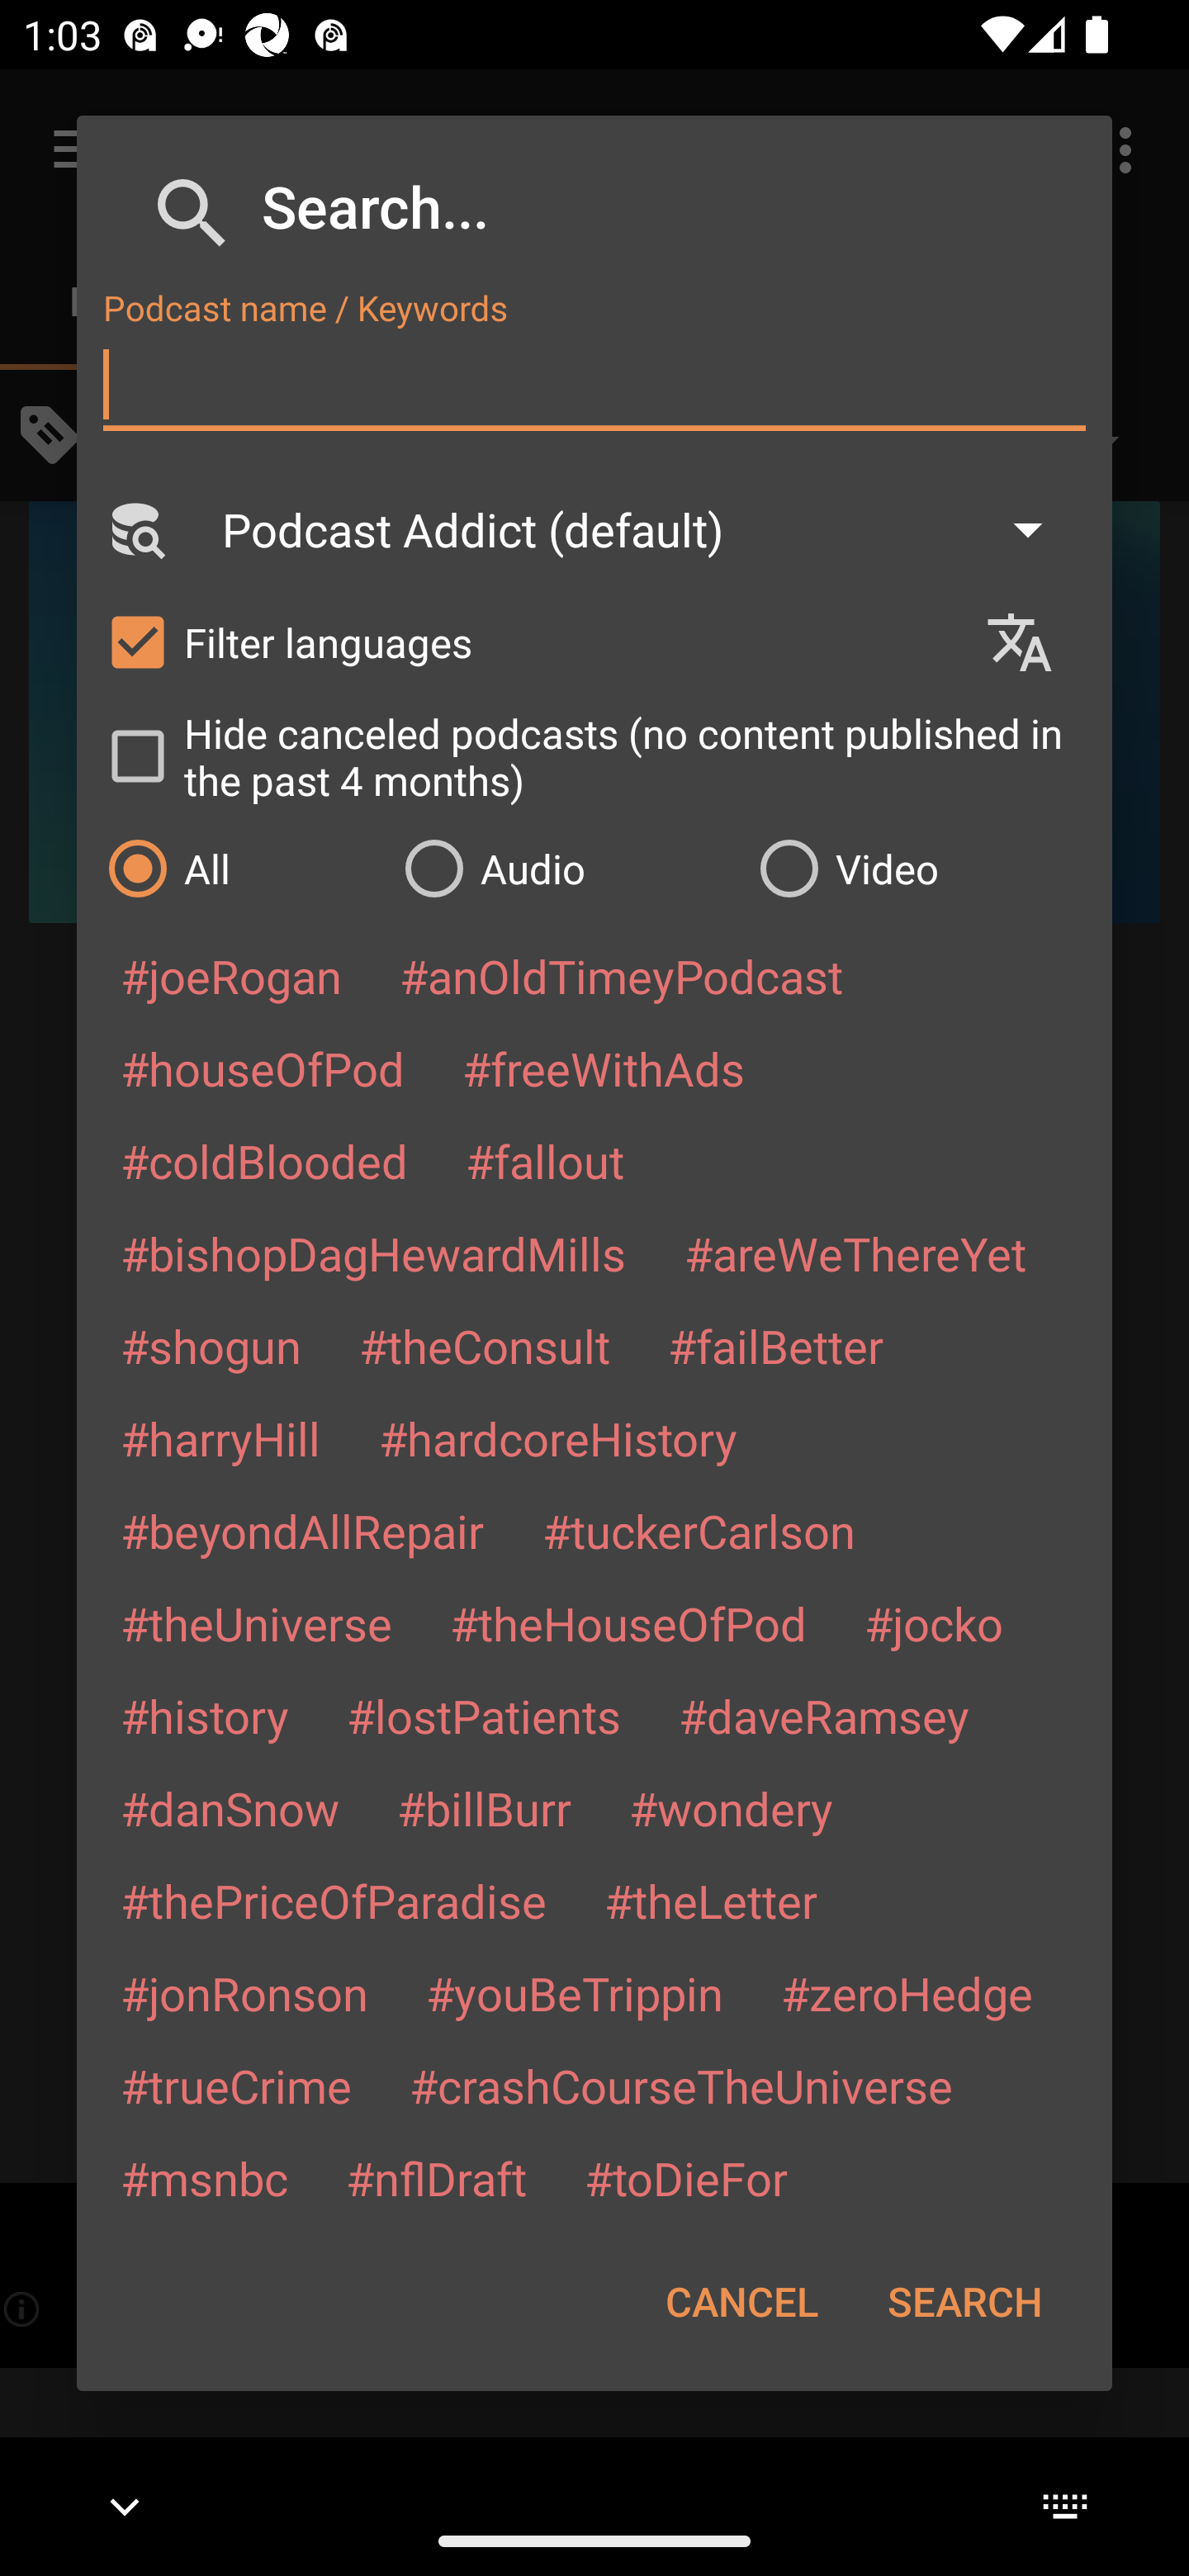  Describe the element at coordinates (775, 1346) in the screenshot. I see `#failBetter` at that location.